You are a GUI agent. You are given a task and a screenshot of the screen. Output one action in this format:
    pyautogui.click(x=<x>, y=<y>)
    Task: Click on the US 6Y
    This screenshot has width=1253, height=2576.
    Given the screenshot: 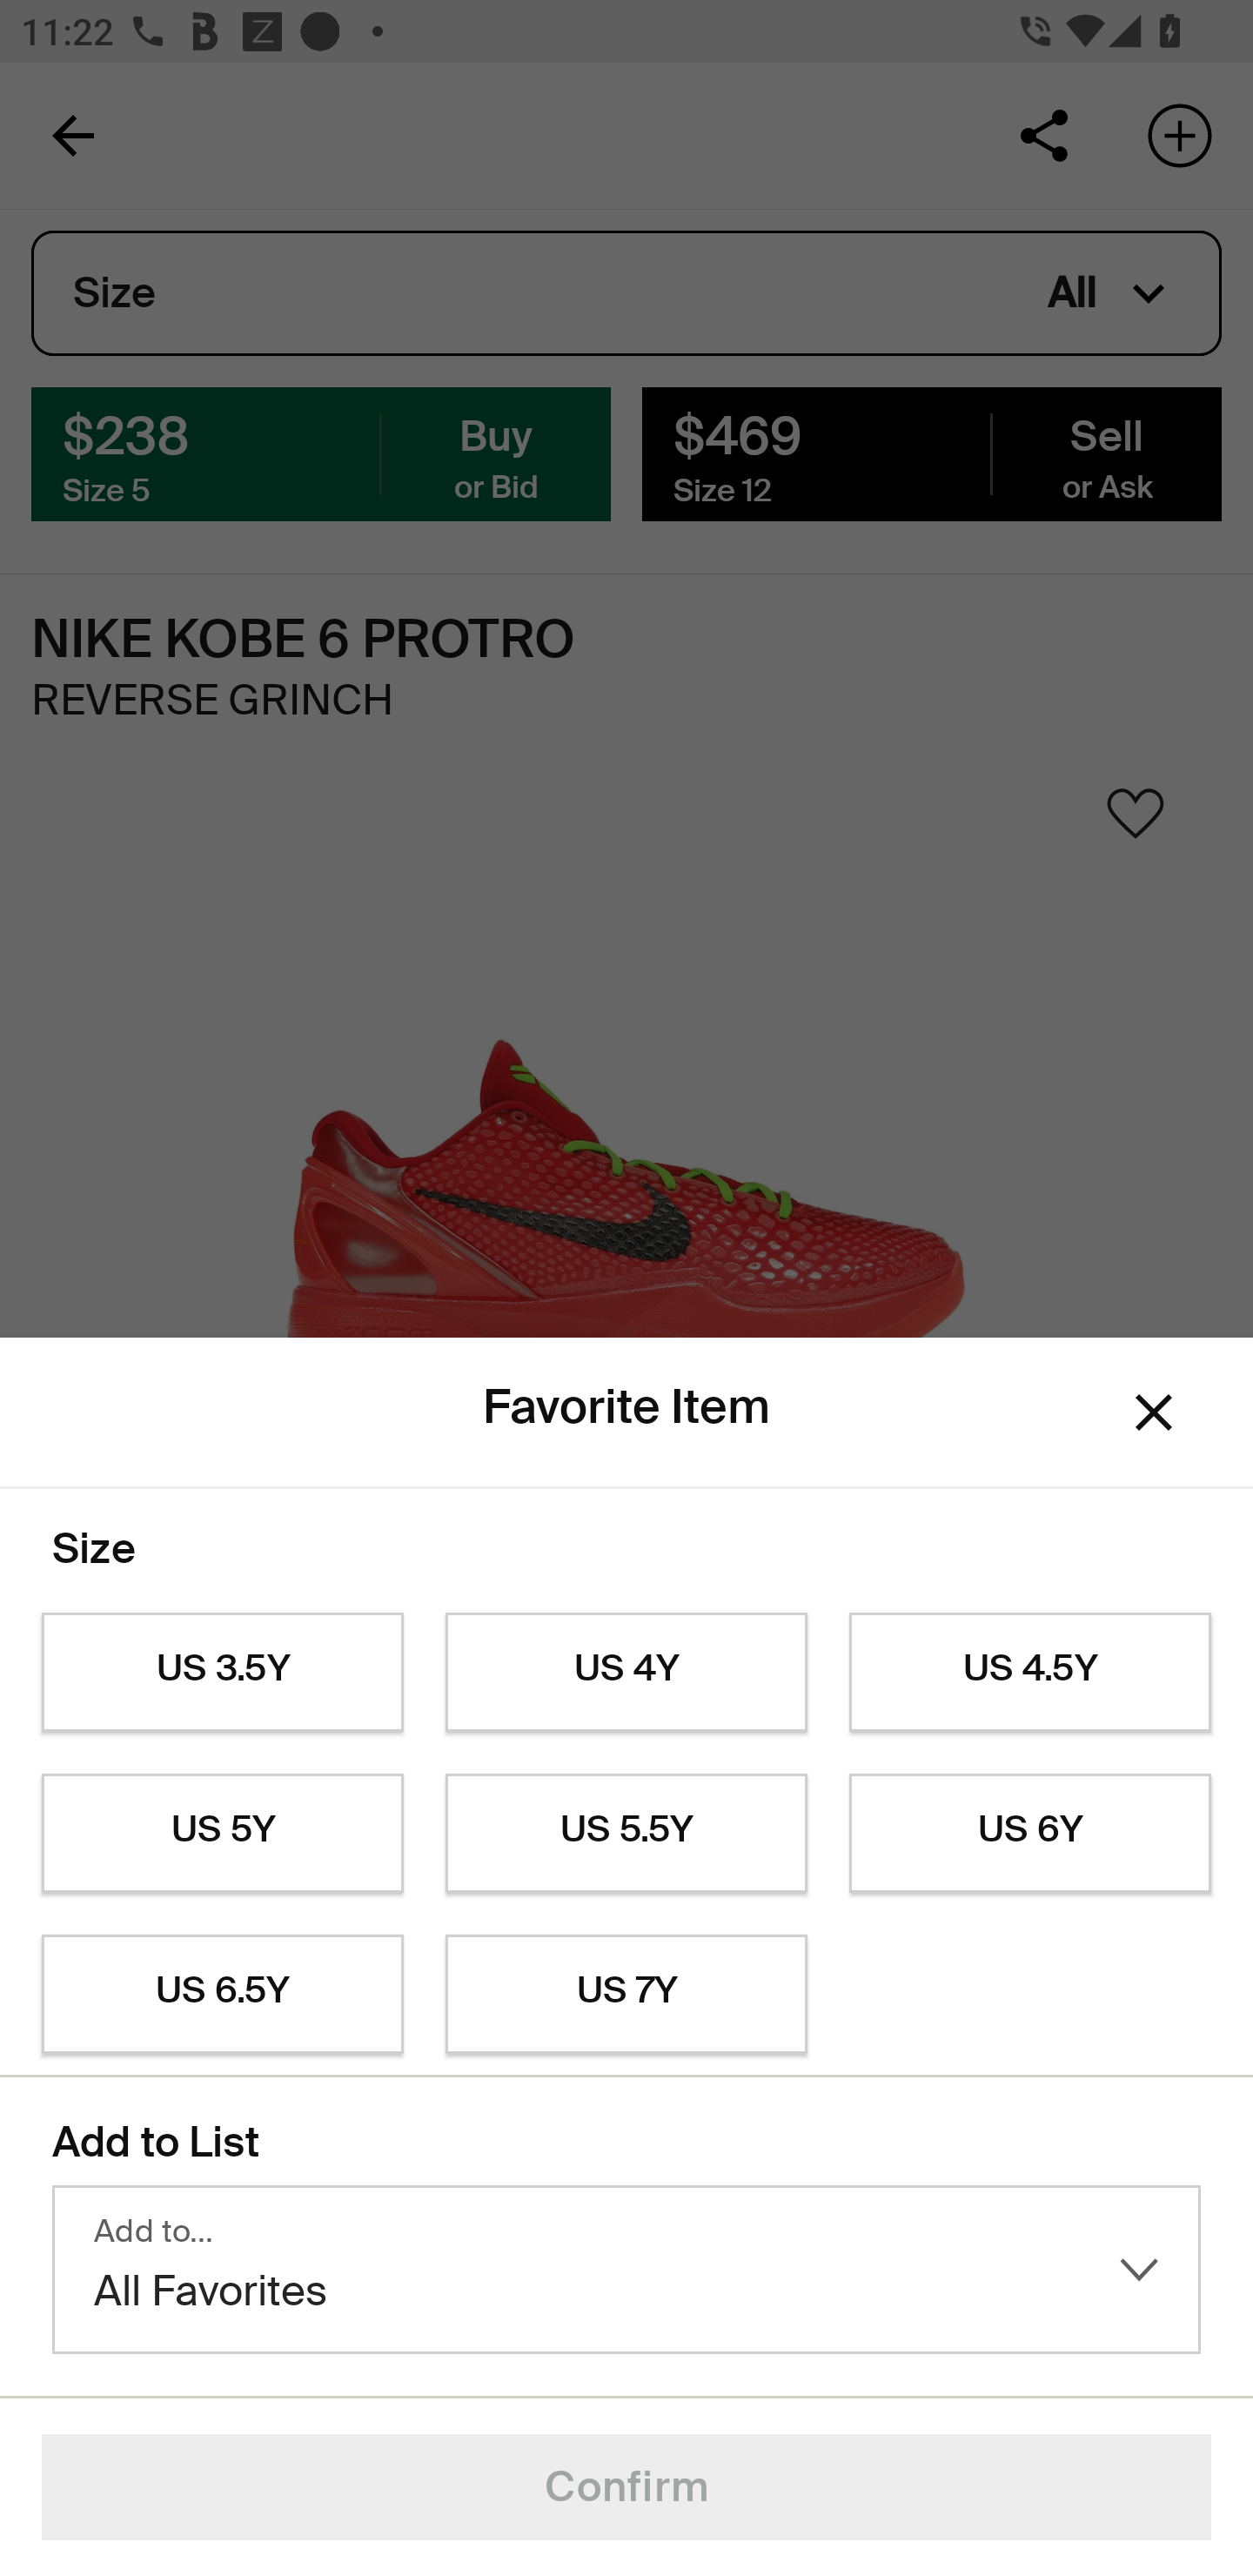 What is the action you would take?
    pyautogui.click(x=1030, y=1834)
    